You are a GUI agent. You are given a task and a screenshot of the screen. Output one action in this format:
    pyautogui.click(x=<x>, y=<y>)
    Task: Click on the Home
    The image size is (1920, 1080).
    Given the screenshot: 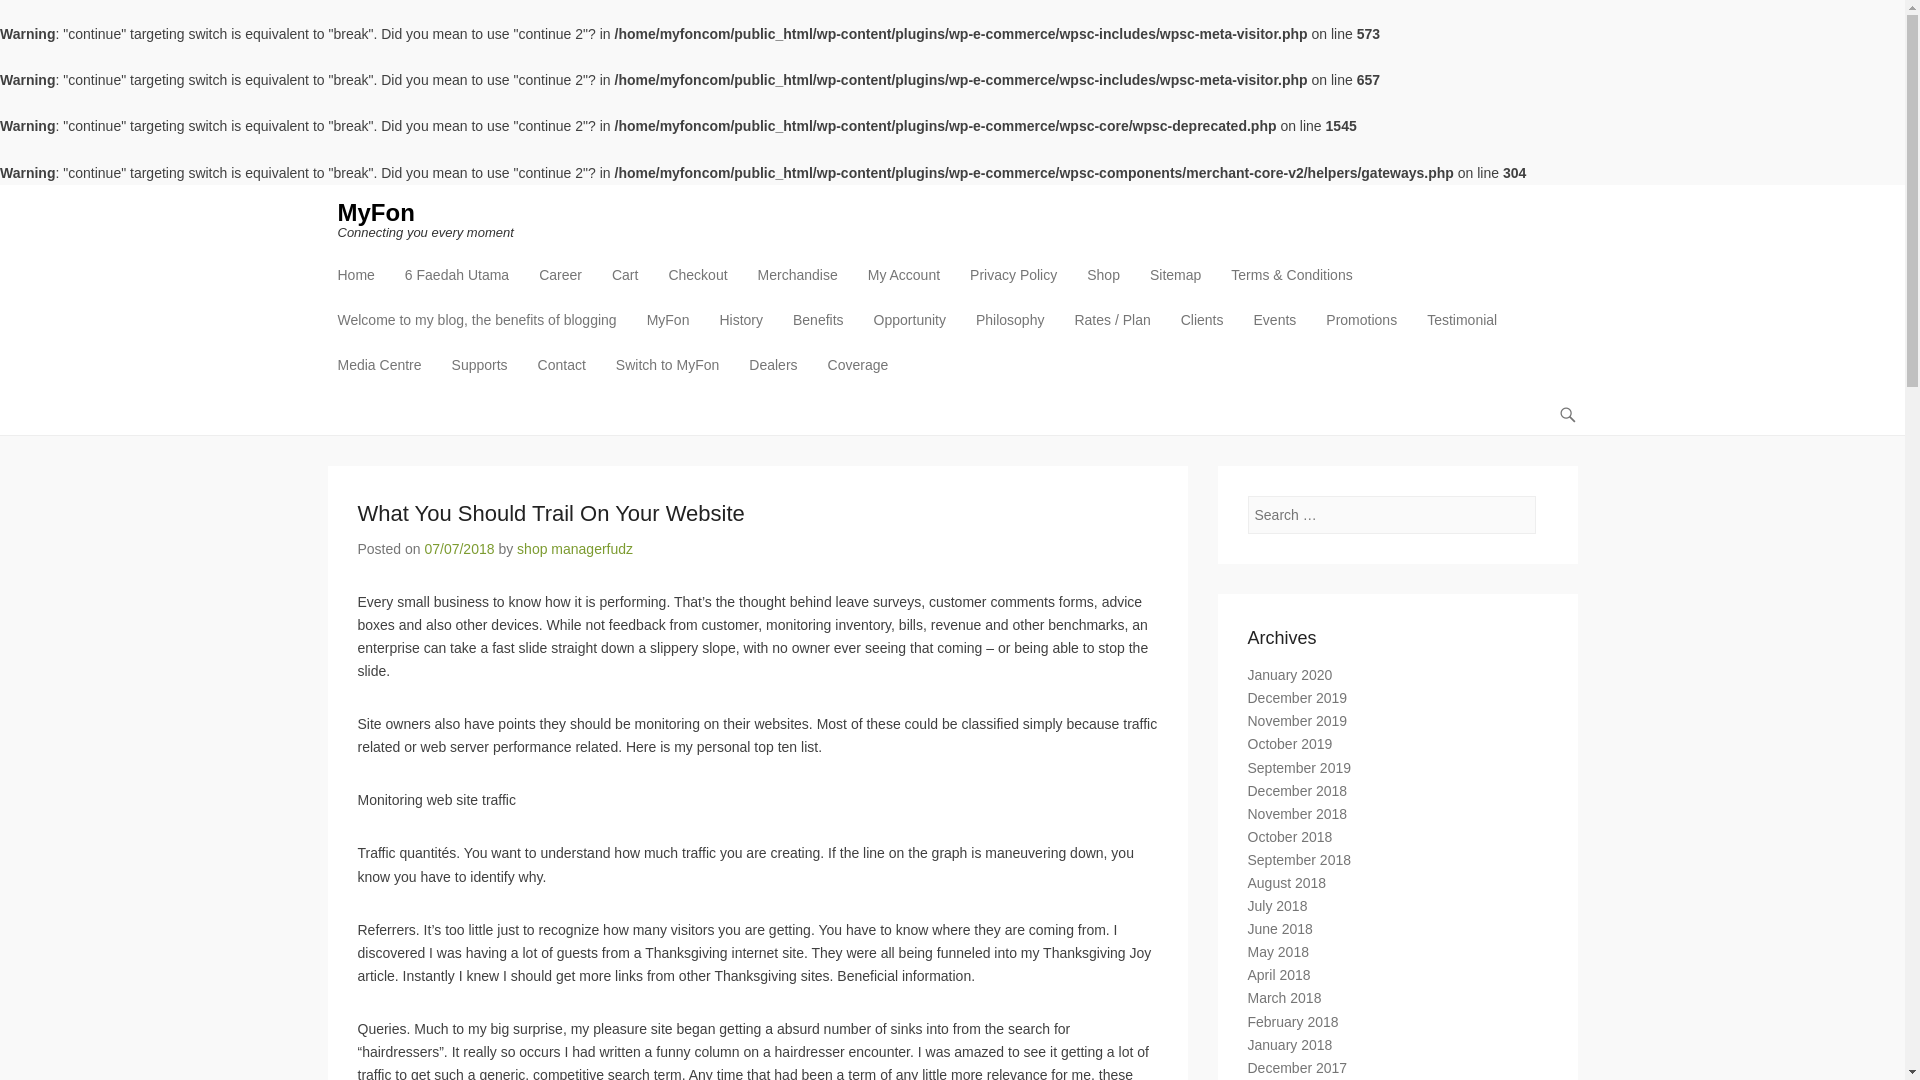 What is the action you would take?
    pyautogui.click(x=356, y=286)
    